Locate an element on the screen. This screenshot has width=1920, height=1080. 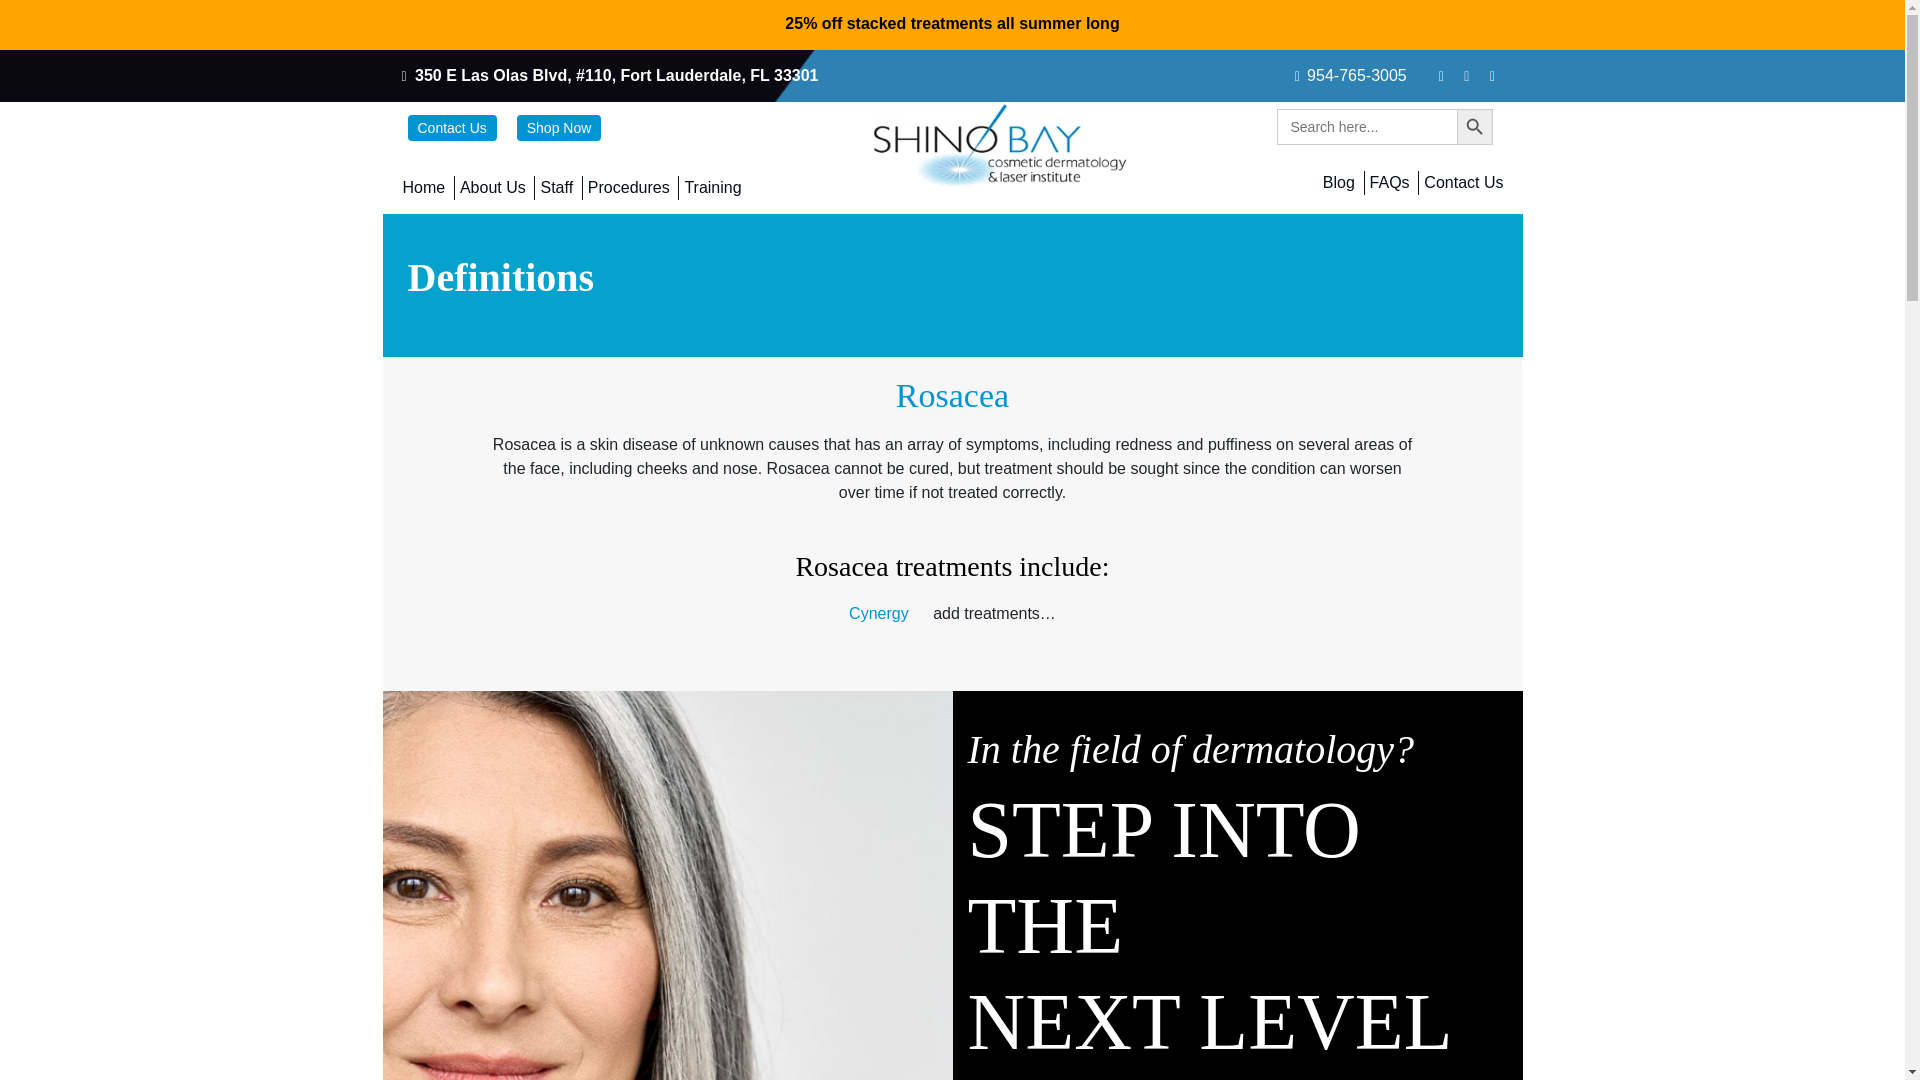
Procedures is located at coordinates (627, 188).